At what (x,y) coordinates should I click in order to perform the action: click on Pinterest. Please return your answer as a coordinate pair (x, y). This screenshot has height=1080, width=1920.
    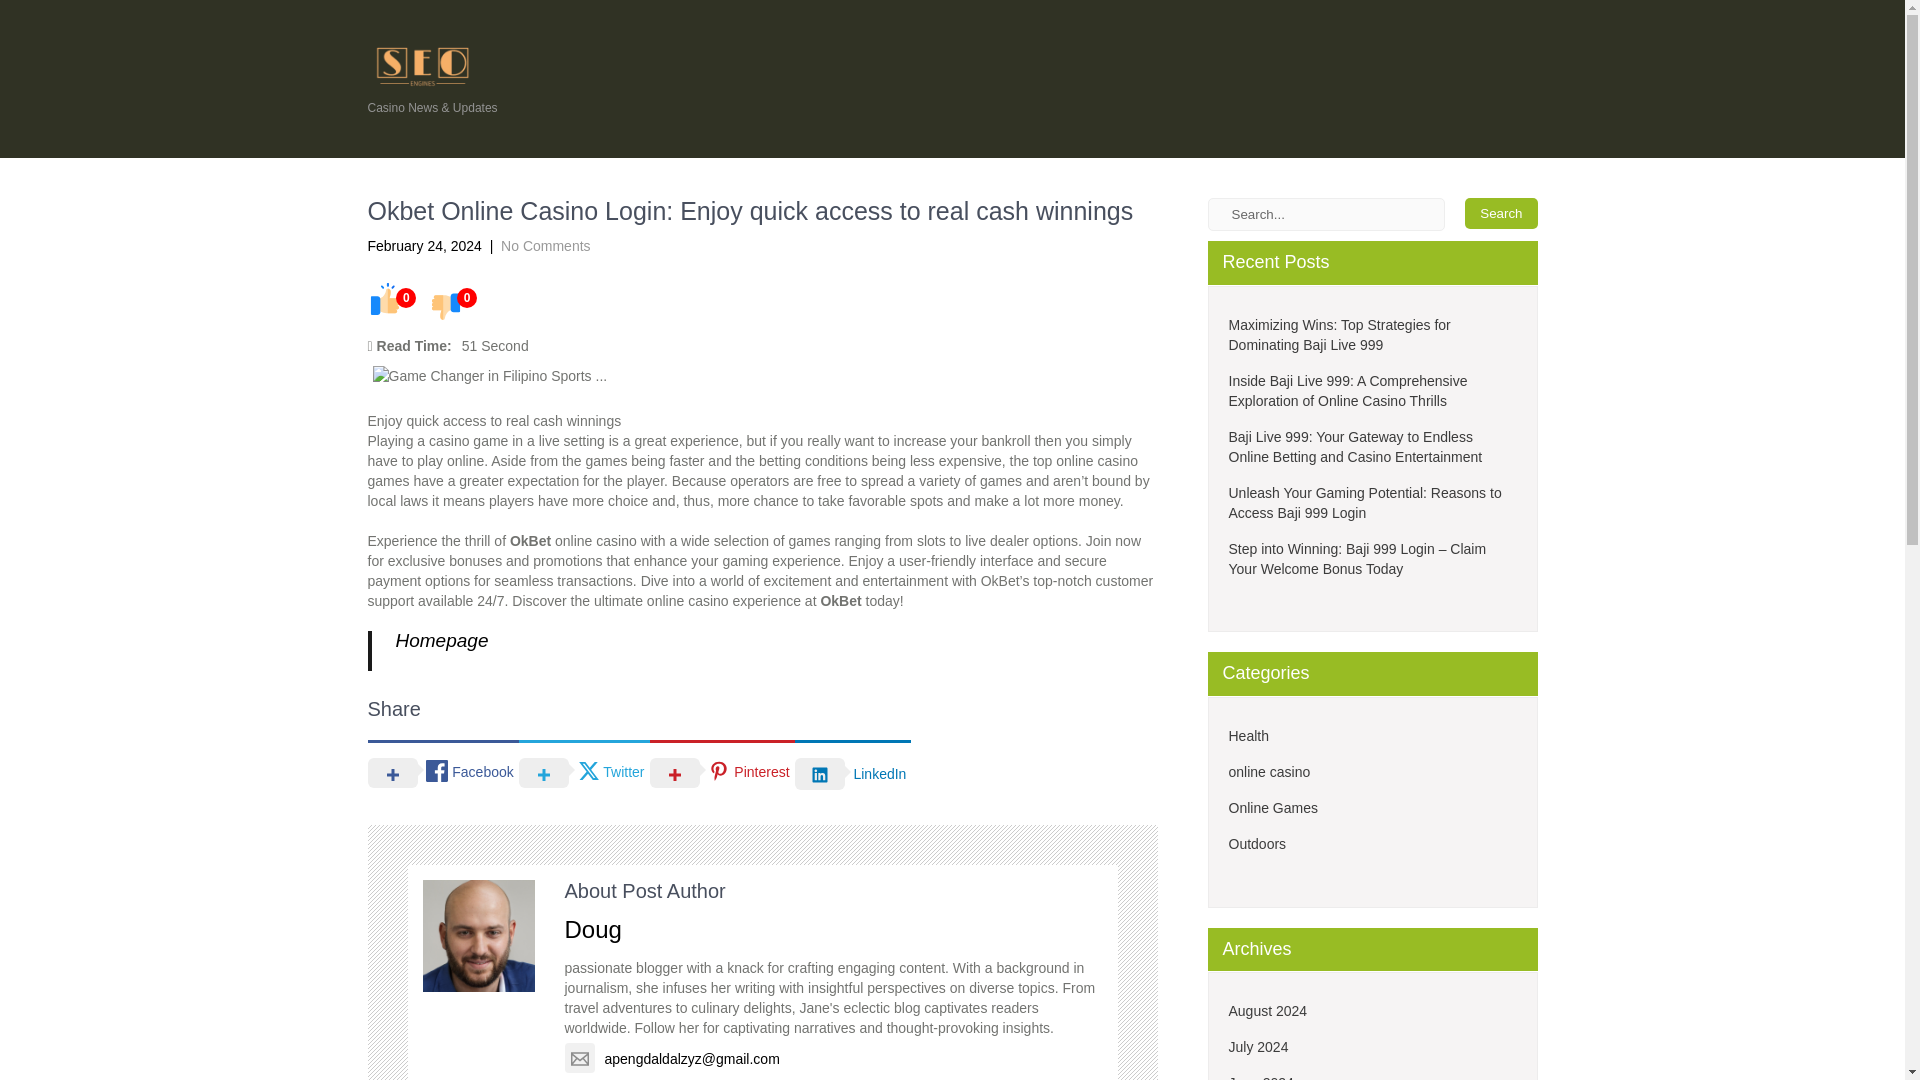
    Looking at the image, I should click on (722, 771).